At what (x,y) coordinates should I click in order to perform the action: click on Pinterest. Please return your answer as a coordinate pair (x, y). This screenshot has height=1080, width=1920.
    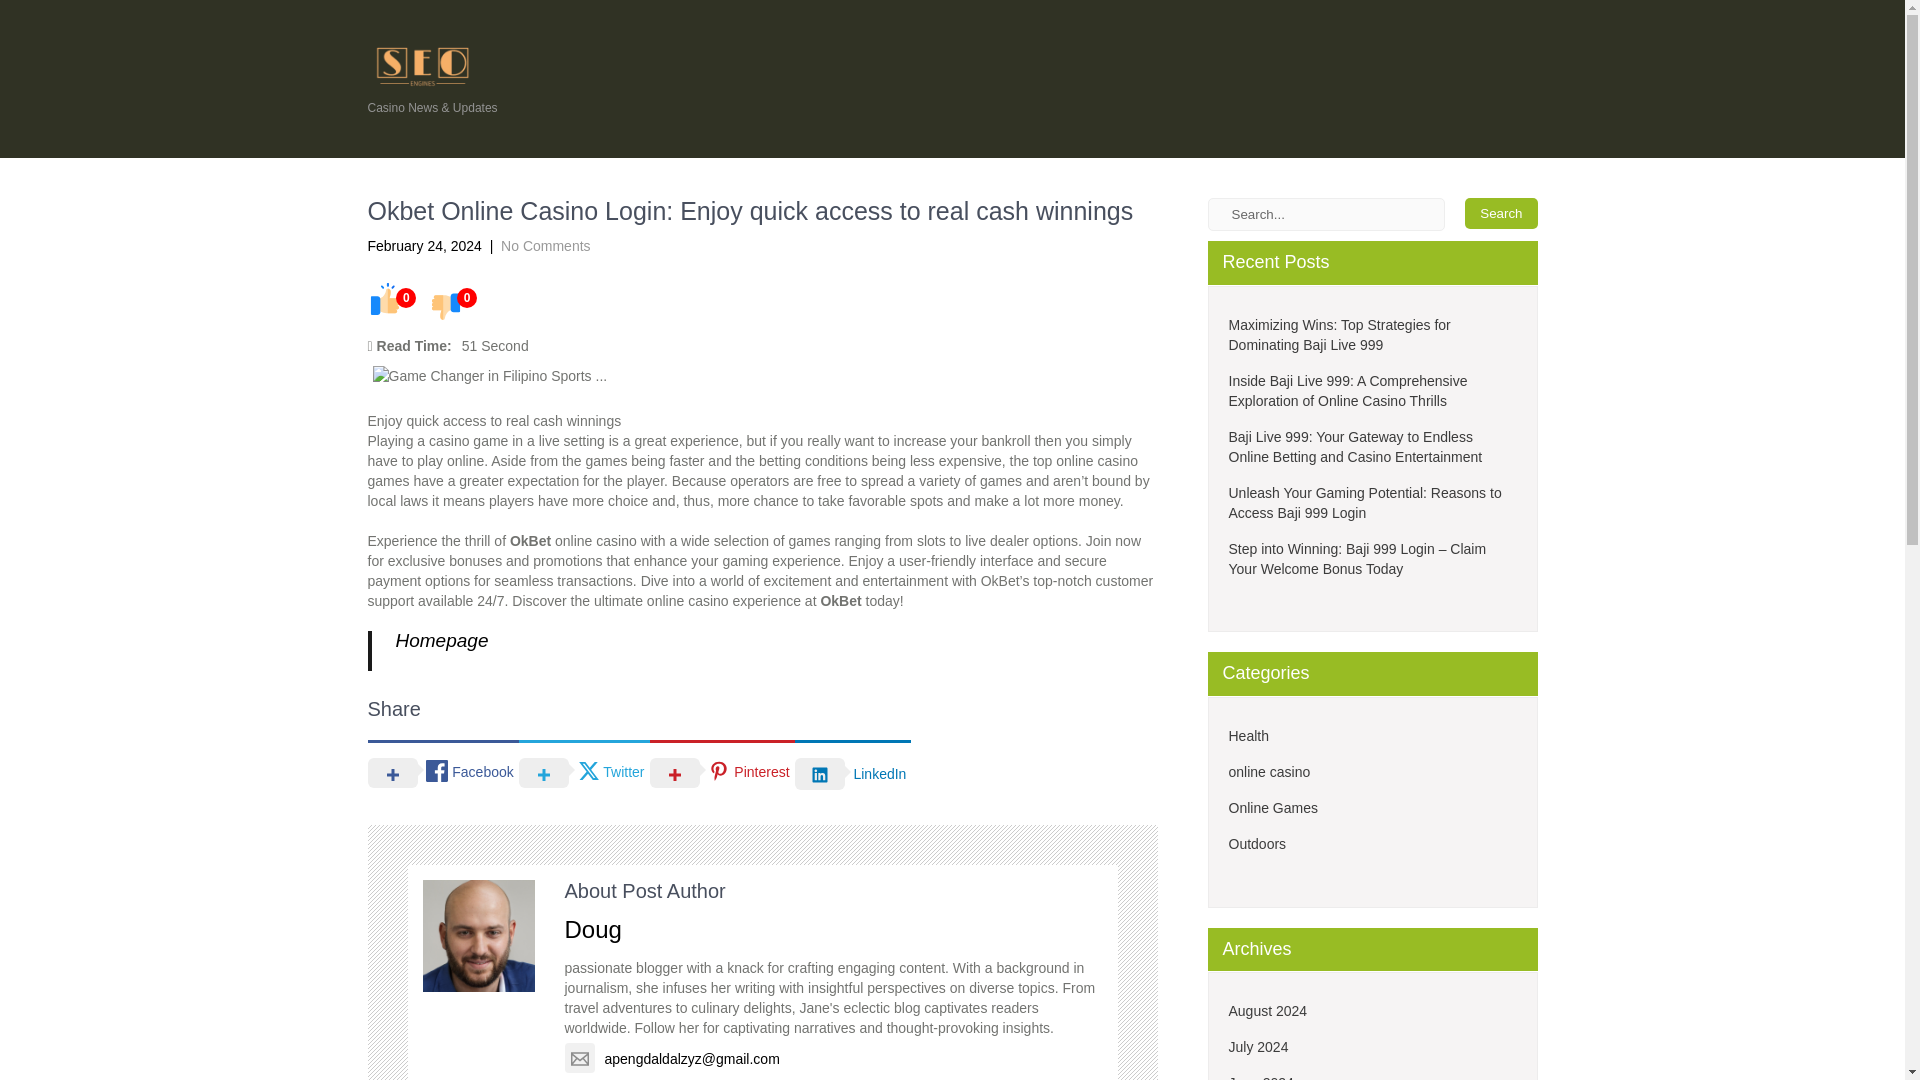
    Looking at the image, I should click on (722, 771).